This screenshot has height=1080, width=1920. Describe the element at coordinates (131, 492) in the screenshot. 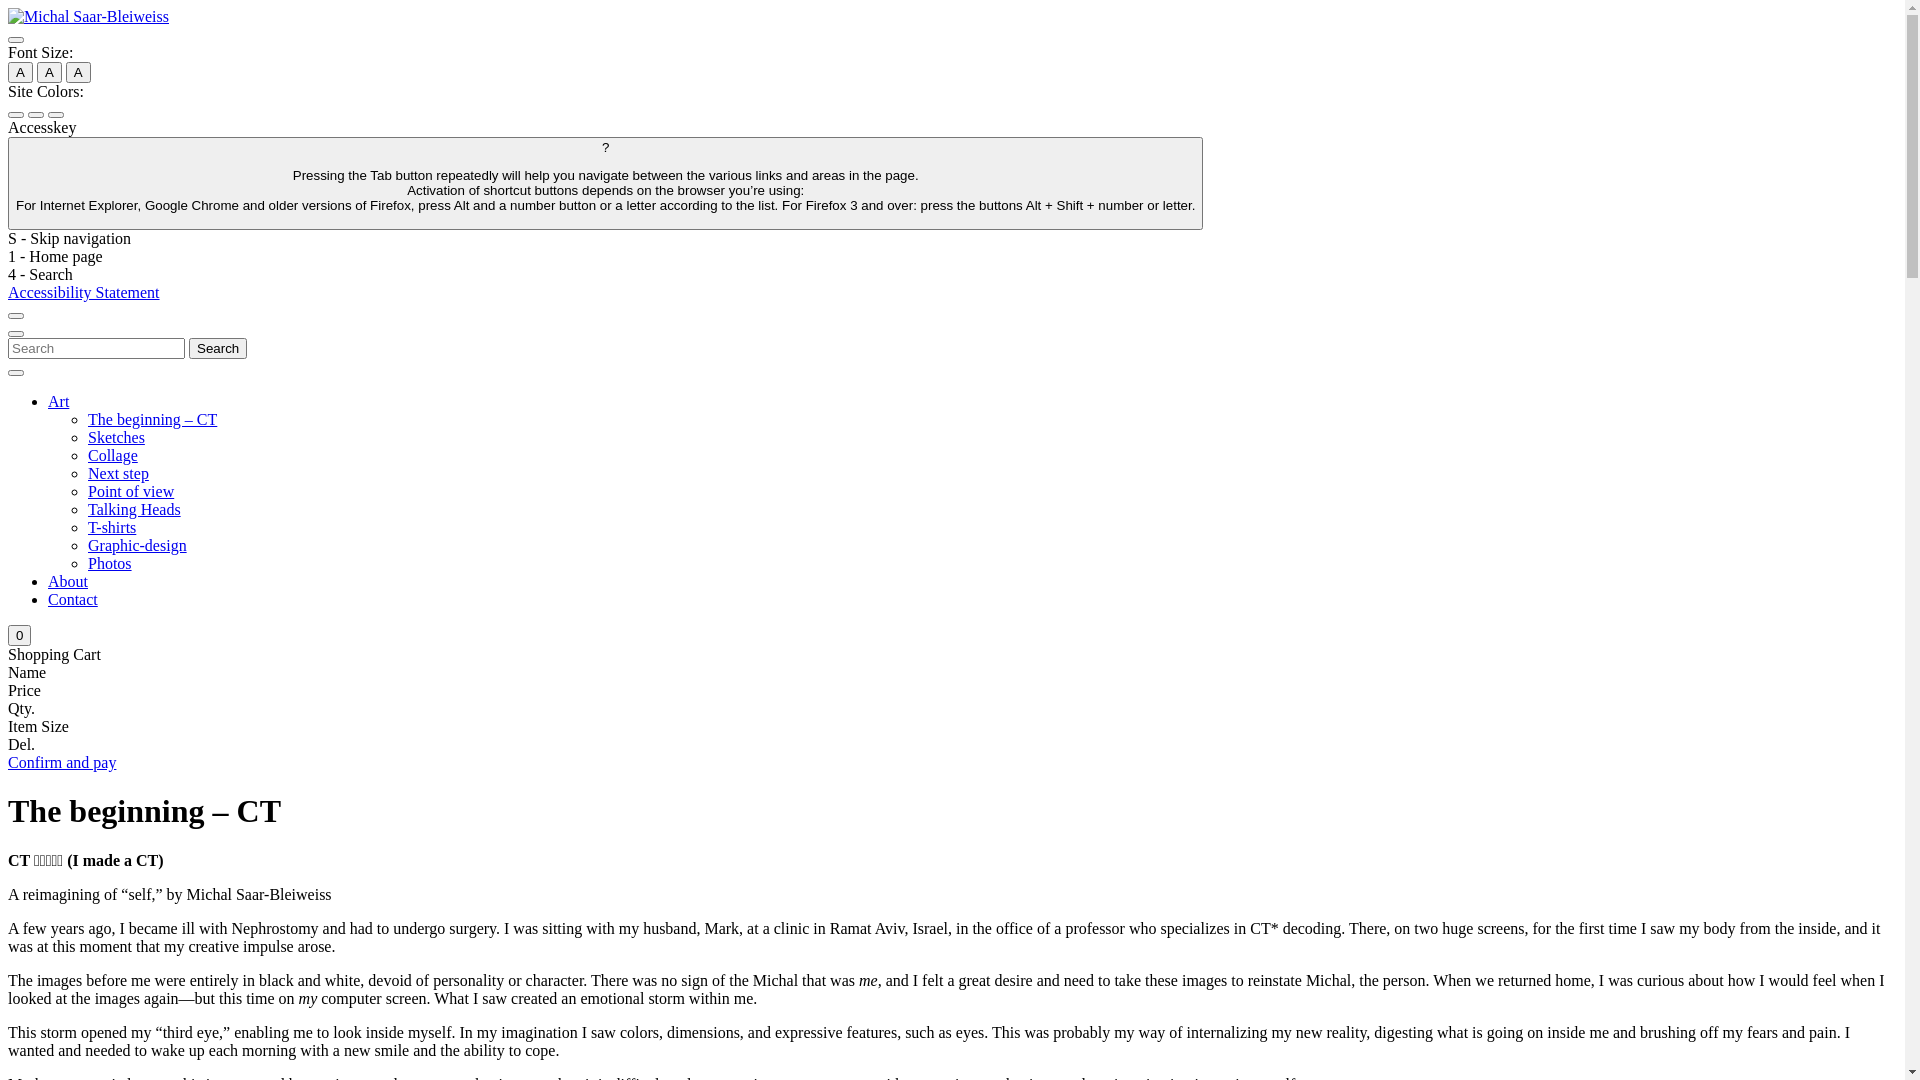

I see `Point of view` at that location.